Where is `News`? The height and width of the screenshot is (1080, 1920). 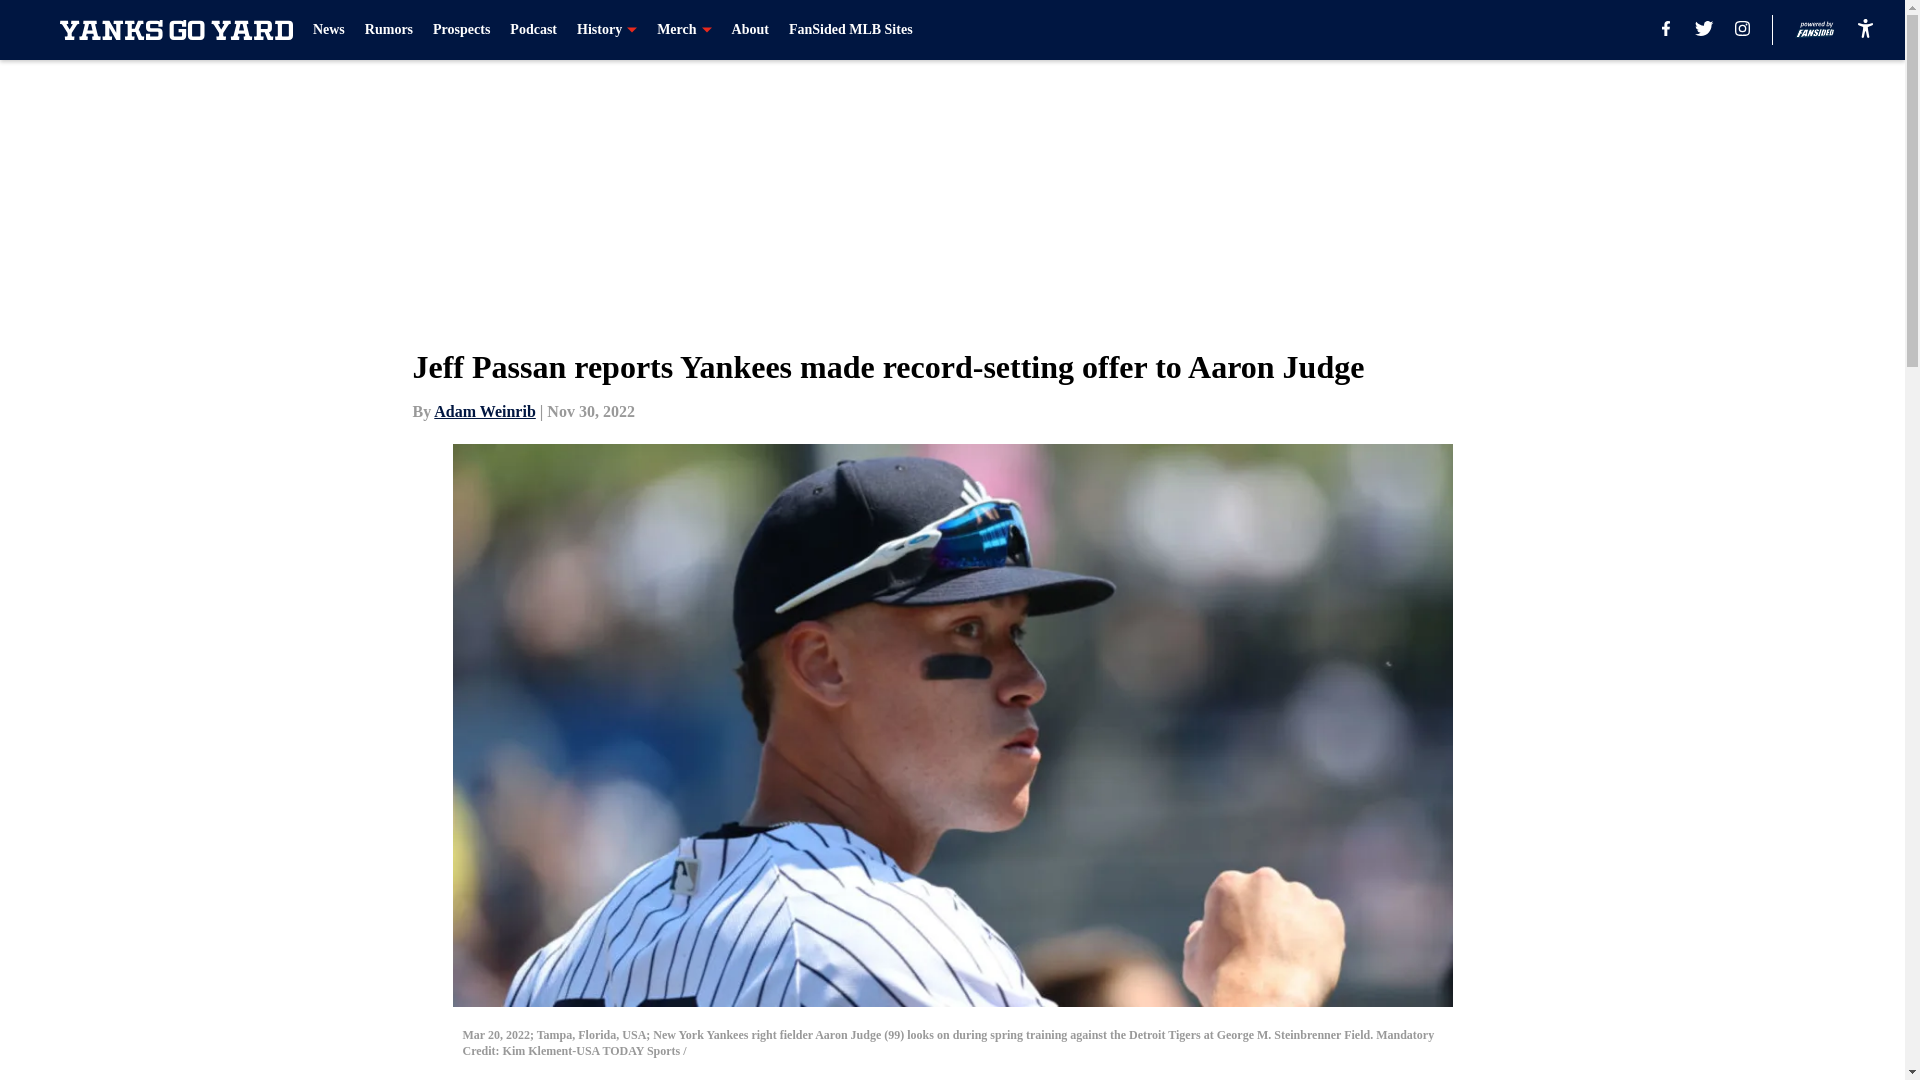
News is located at coordinates (328, 30).